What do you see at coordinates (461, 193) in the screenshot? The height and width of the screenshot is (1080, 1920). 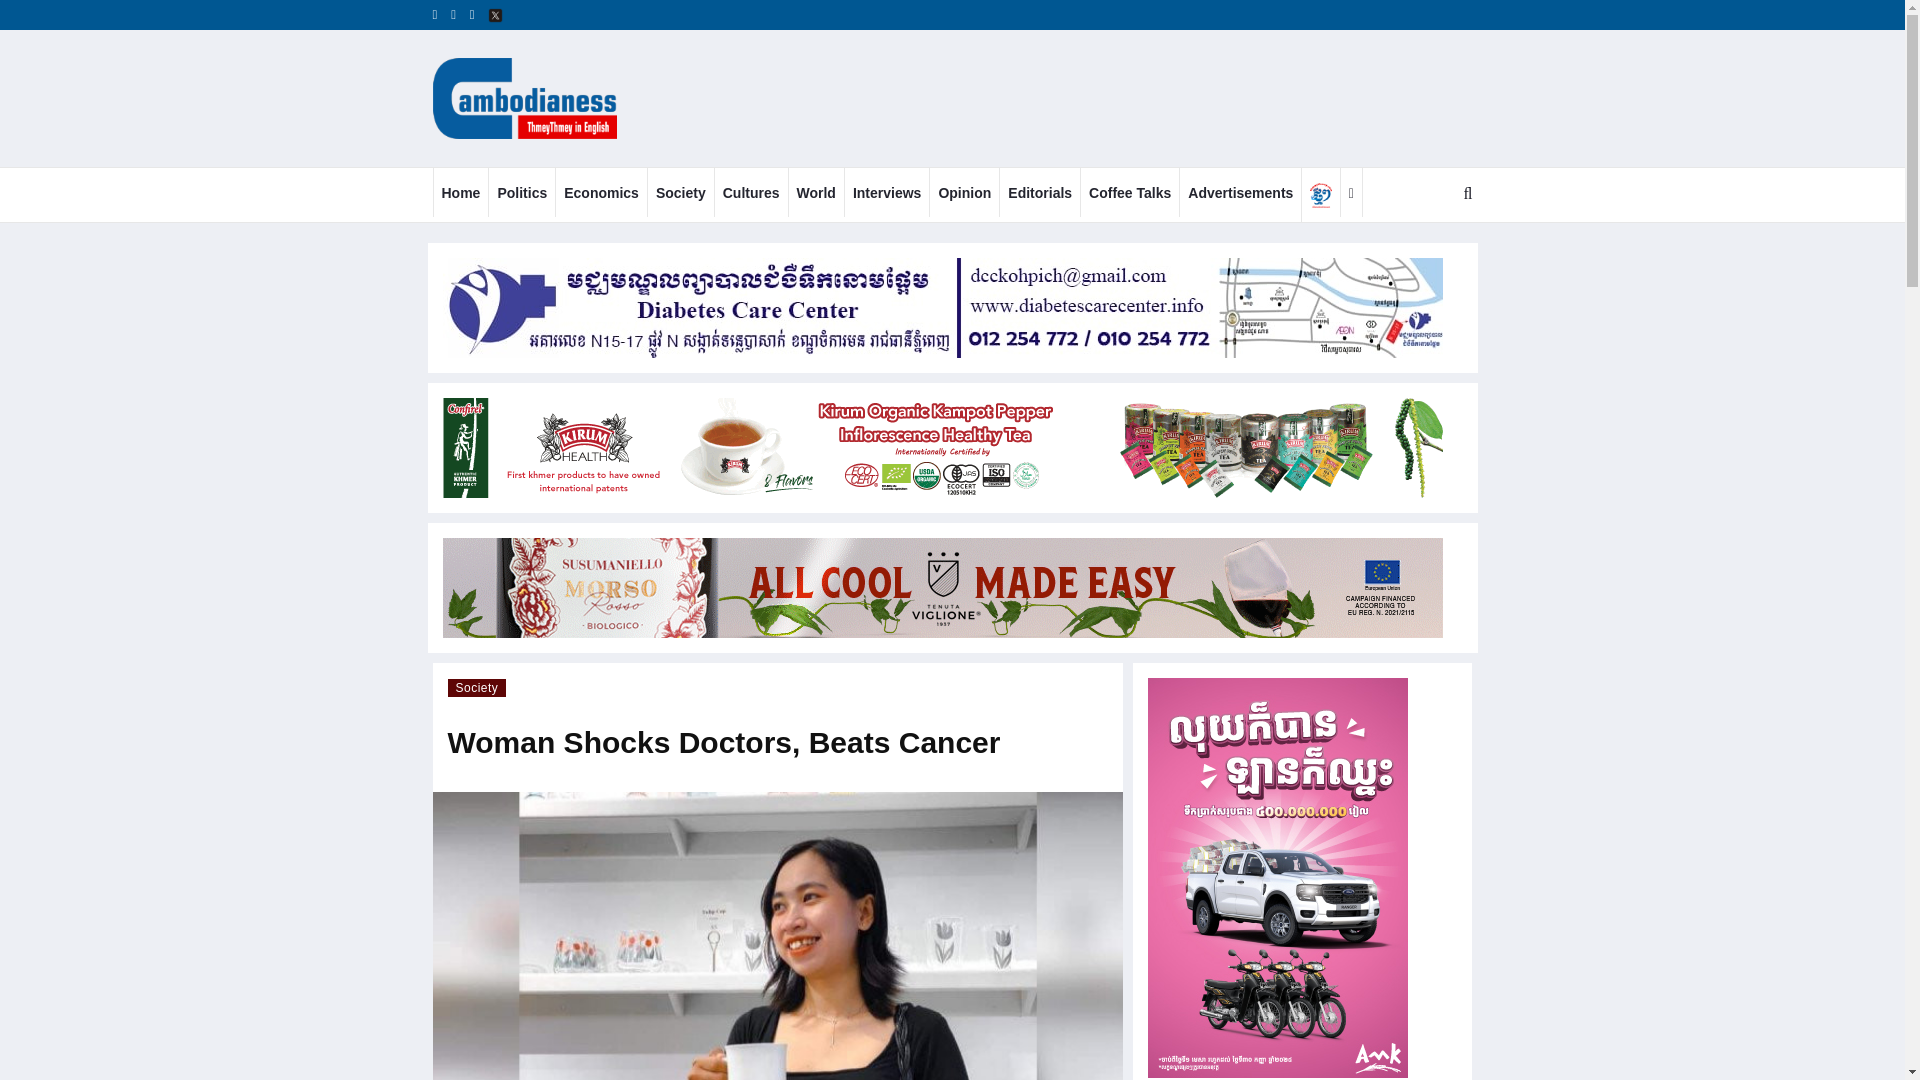 I see `Home` at bounding box center [461, 193].